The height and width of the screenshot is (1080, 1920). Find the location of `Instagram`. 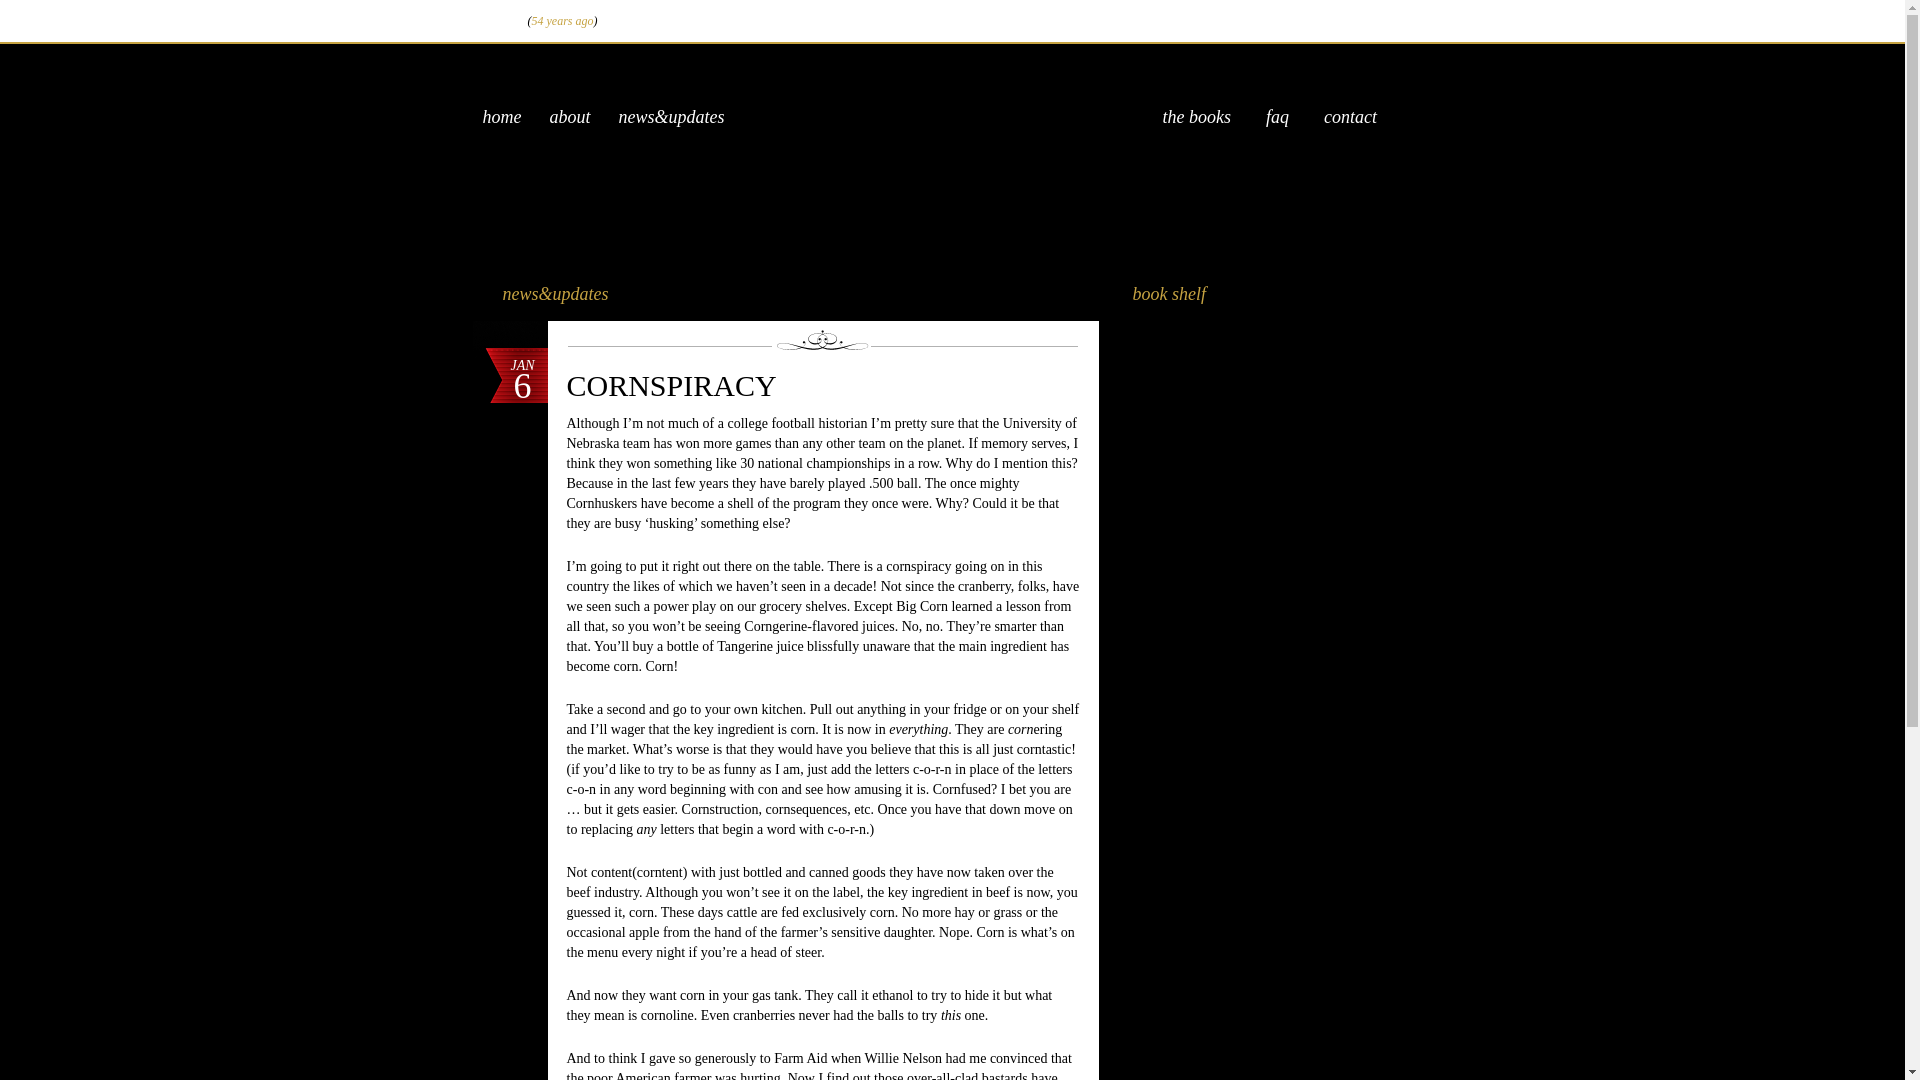

Instagram is located at coordinates (1336, 19).